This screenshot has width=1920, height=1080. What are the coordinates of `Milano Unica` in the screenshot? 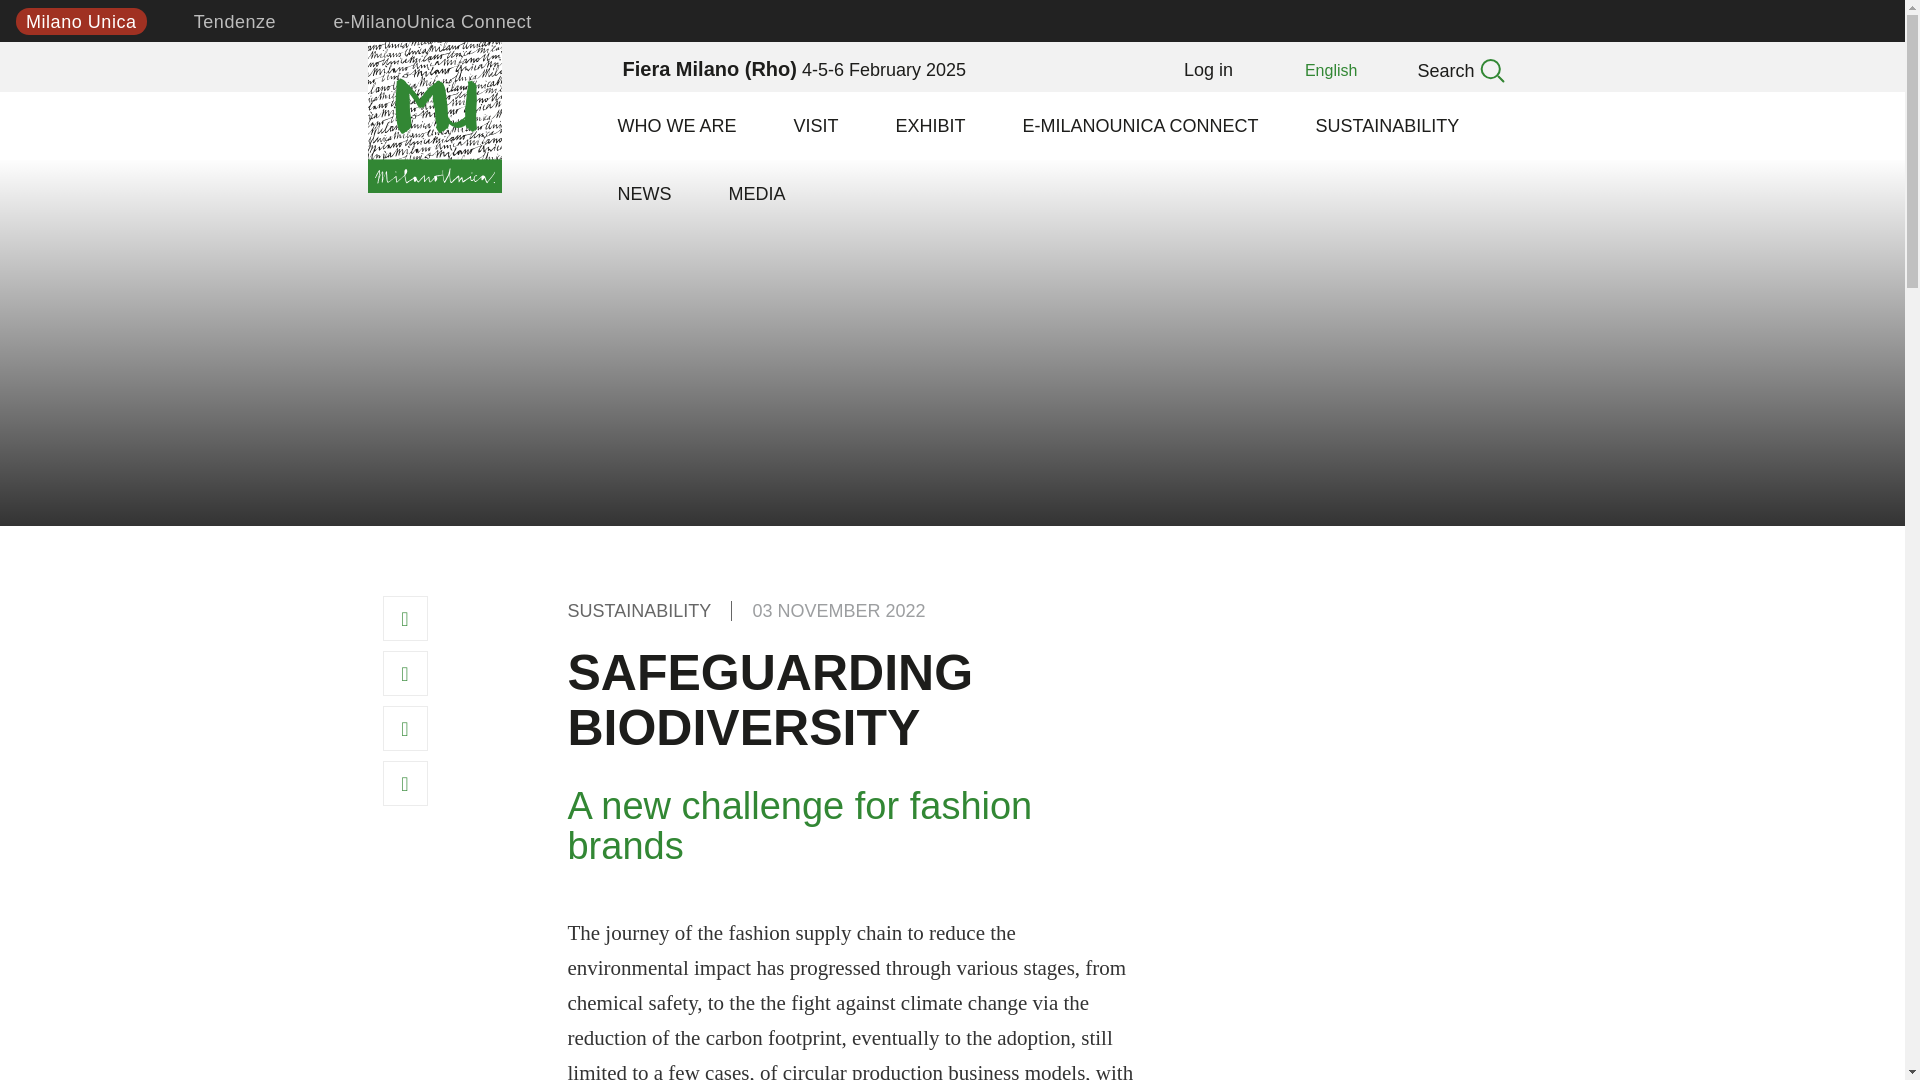 It's located at (436, 114).